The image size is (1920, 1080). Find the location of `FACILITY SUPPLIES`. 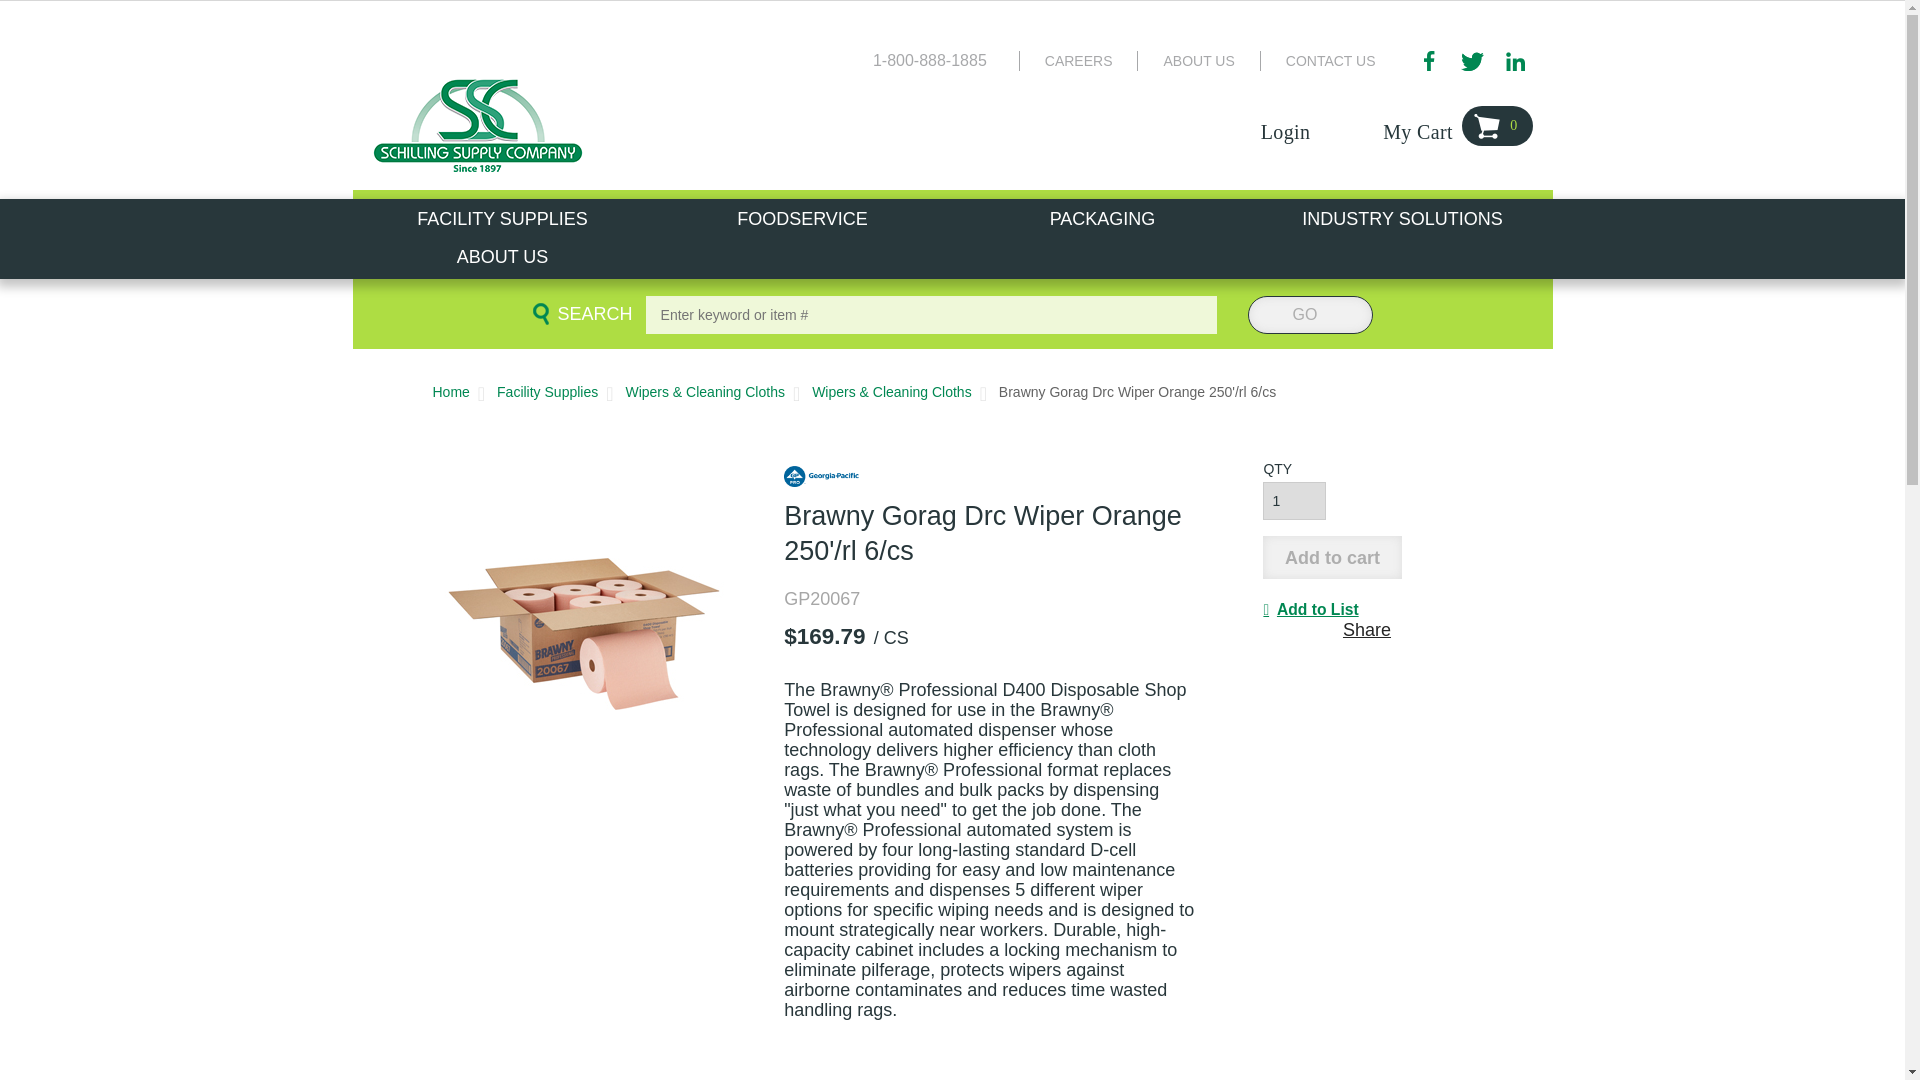

FACILITY SUPPLIES is located at coordinates (502, 217).